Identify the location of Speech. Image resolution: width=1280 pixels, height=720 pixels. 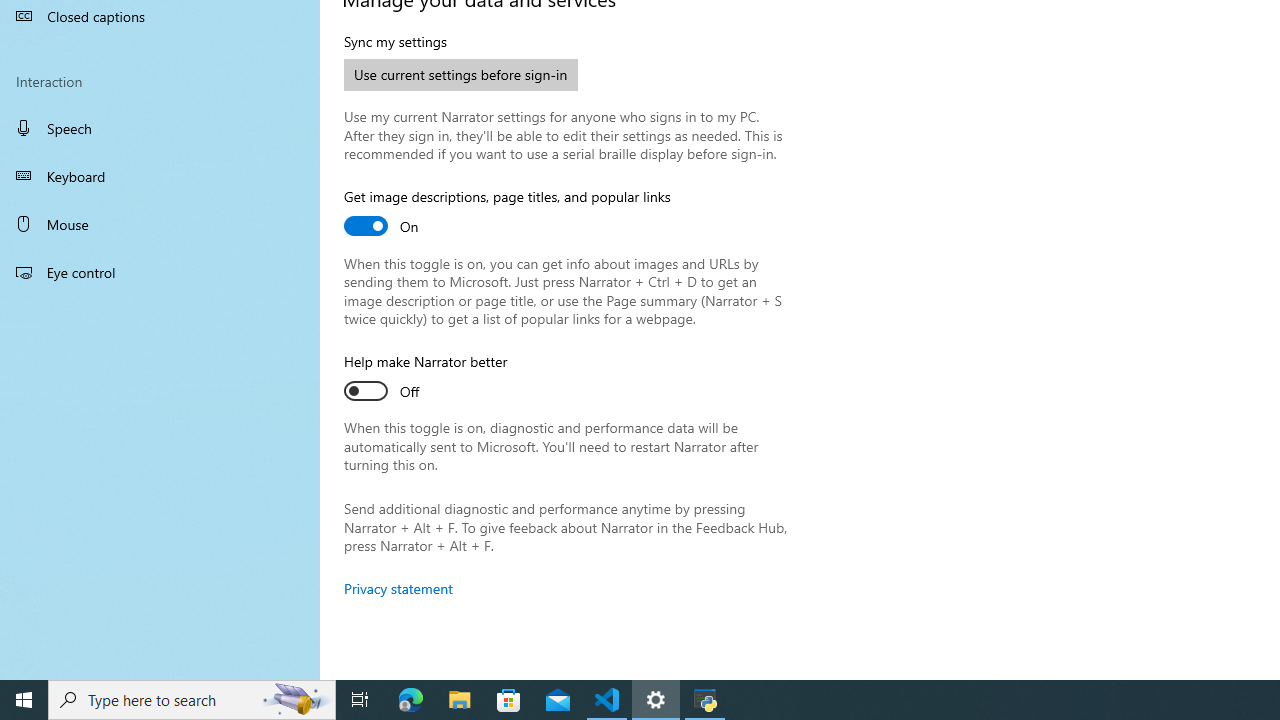
(160, 127).